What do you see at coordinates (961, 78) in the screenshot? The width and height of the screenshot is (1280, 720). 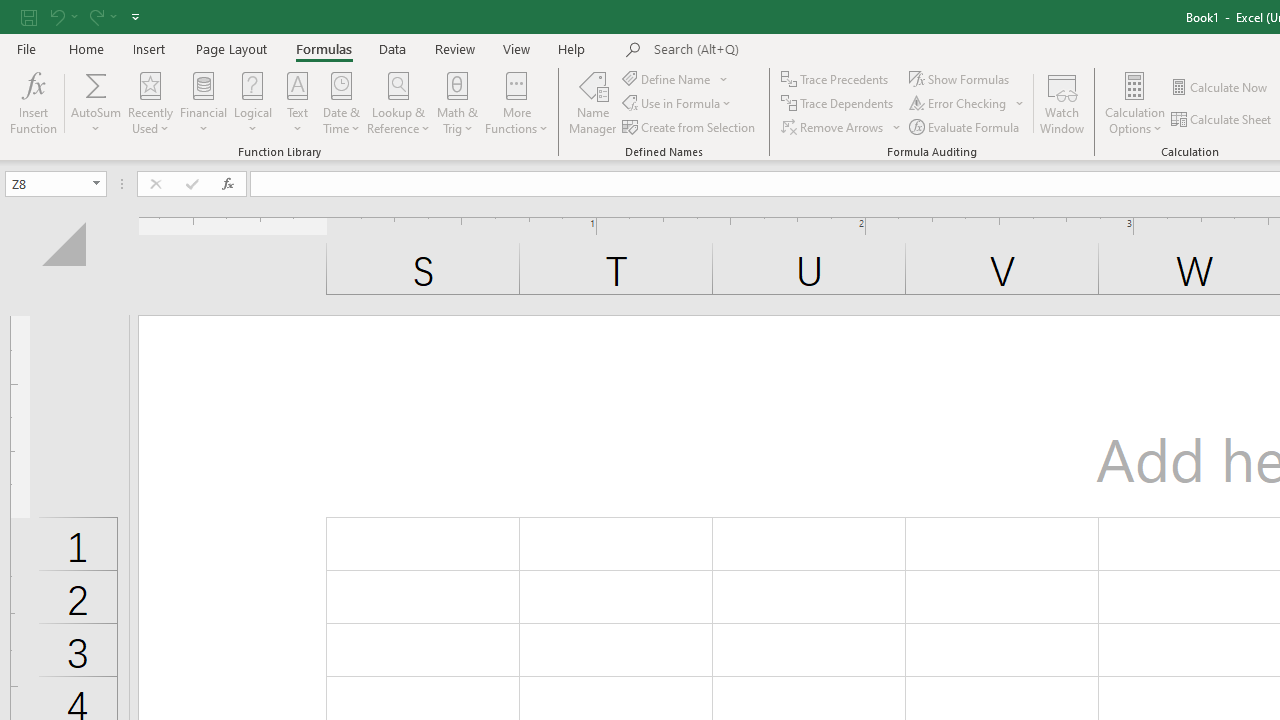 I see `Show Formulas` at bounding box center [961, 78].